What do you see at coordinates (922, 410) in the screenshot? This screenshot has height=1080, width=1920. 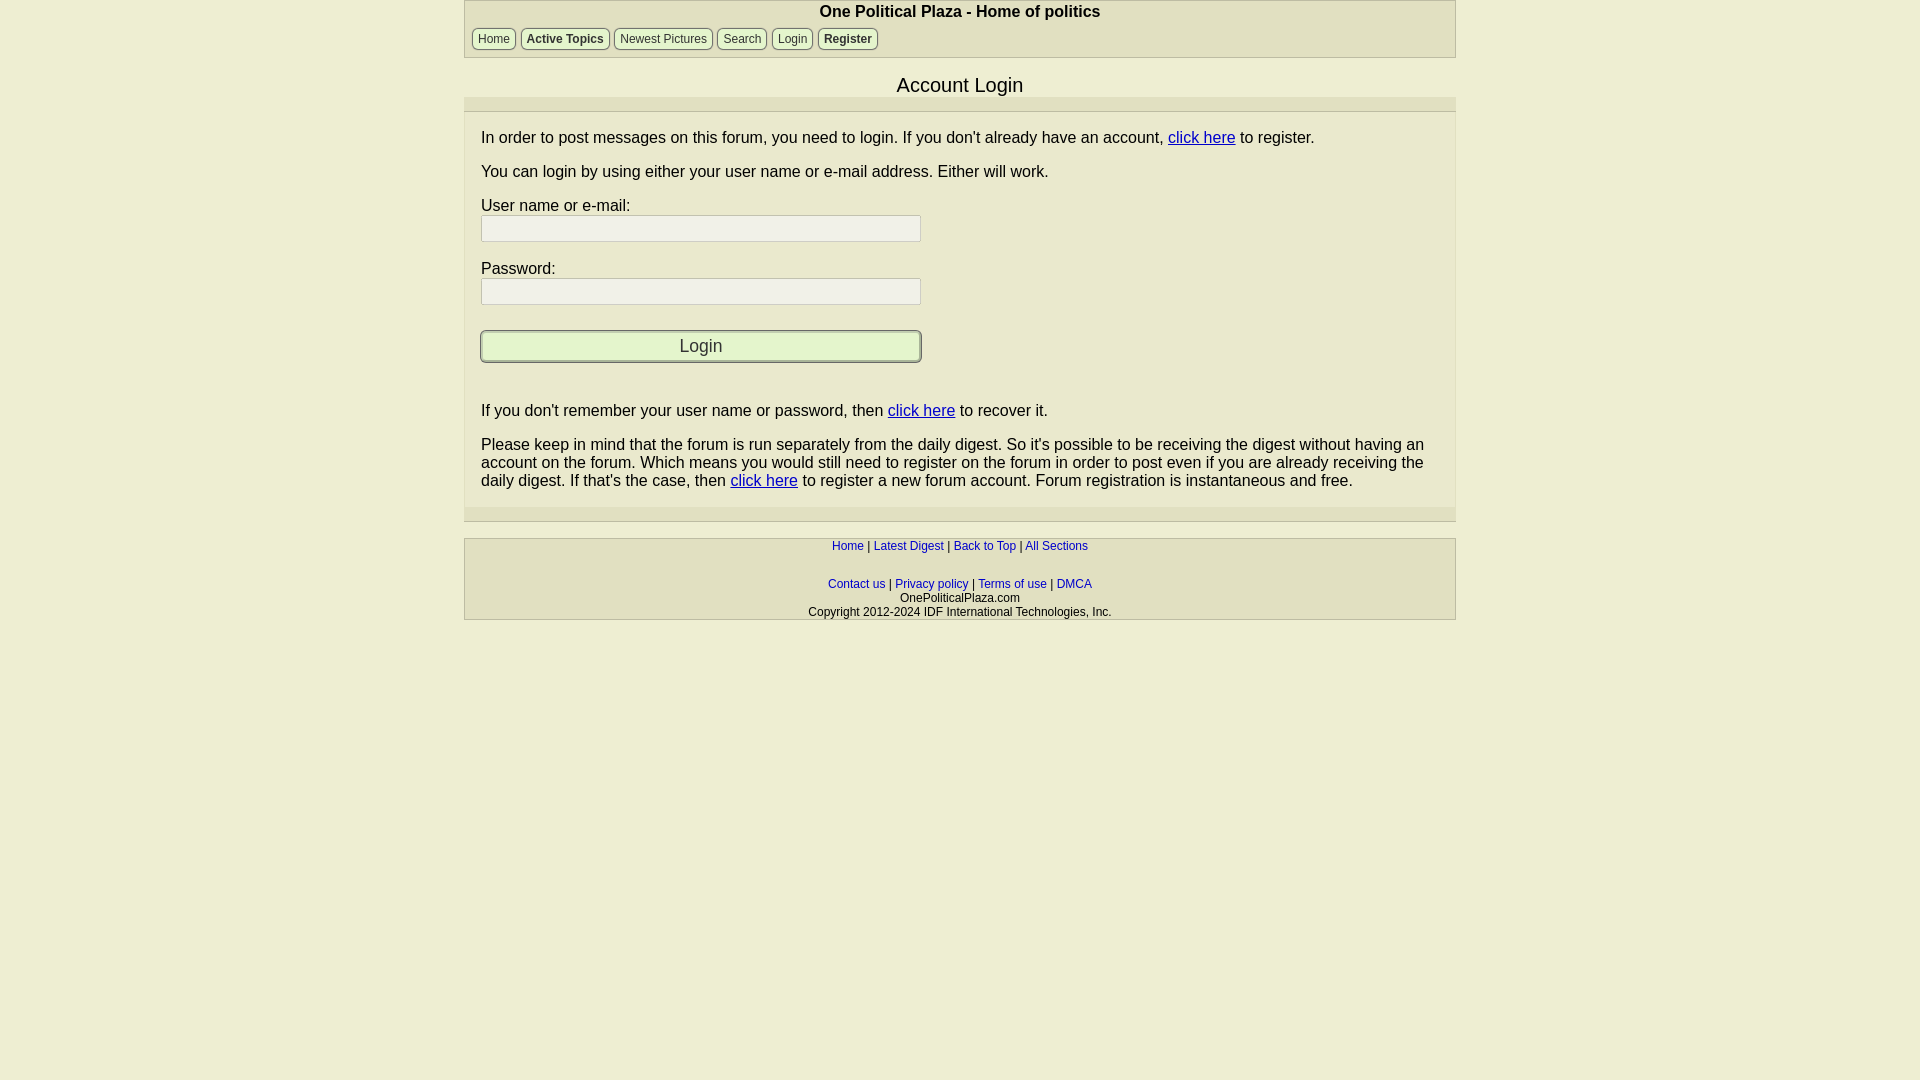 I see `click here` at bounding box center [922, 410].